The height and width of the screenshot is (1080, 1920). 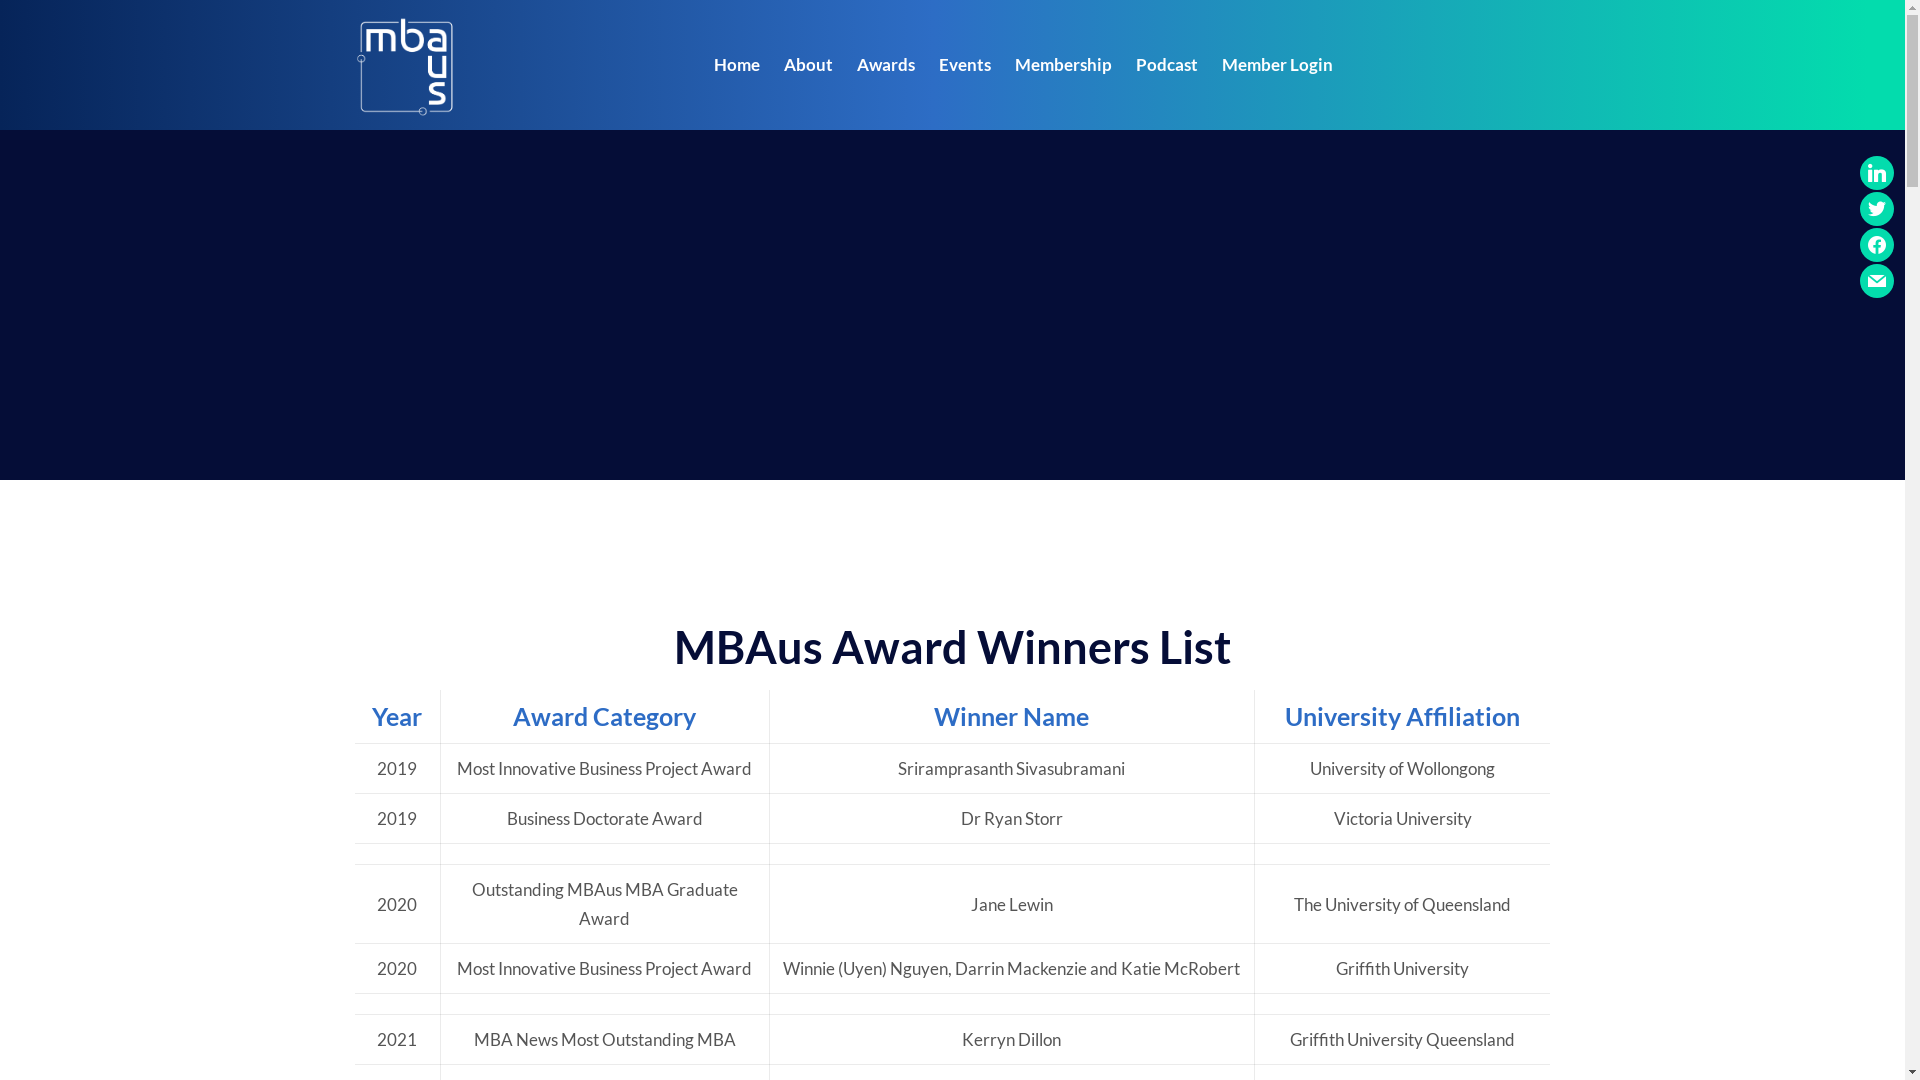 I want to click on twitter, so click(x=1877, y=206).